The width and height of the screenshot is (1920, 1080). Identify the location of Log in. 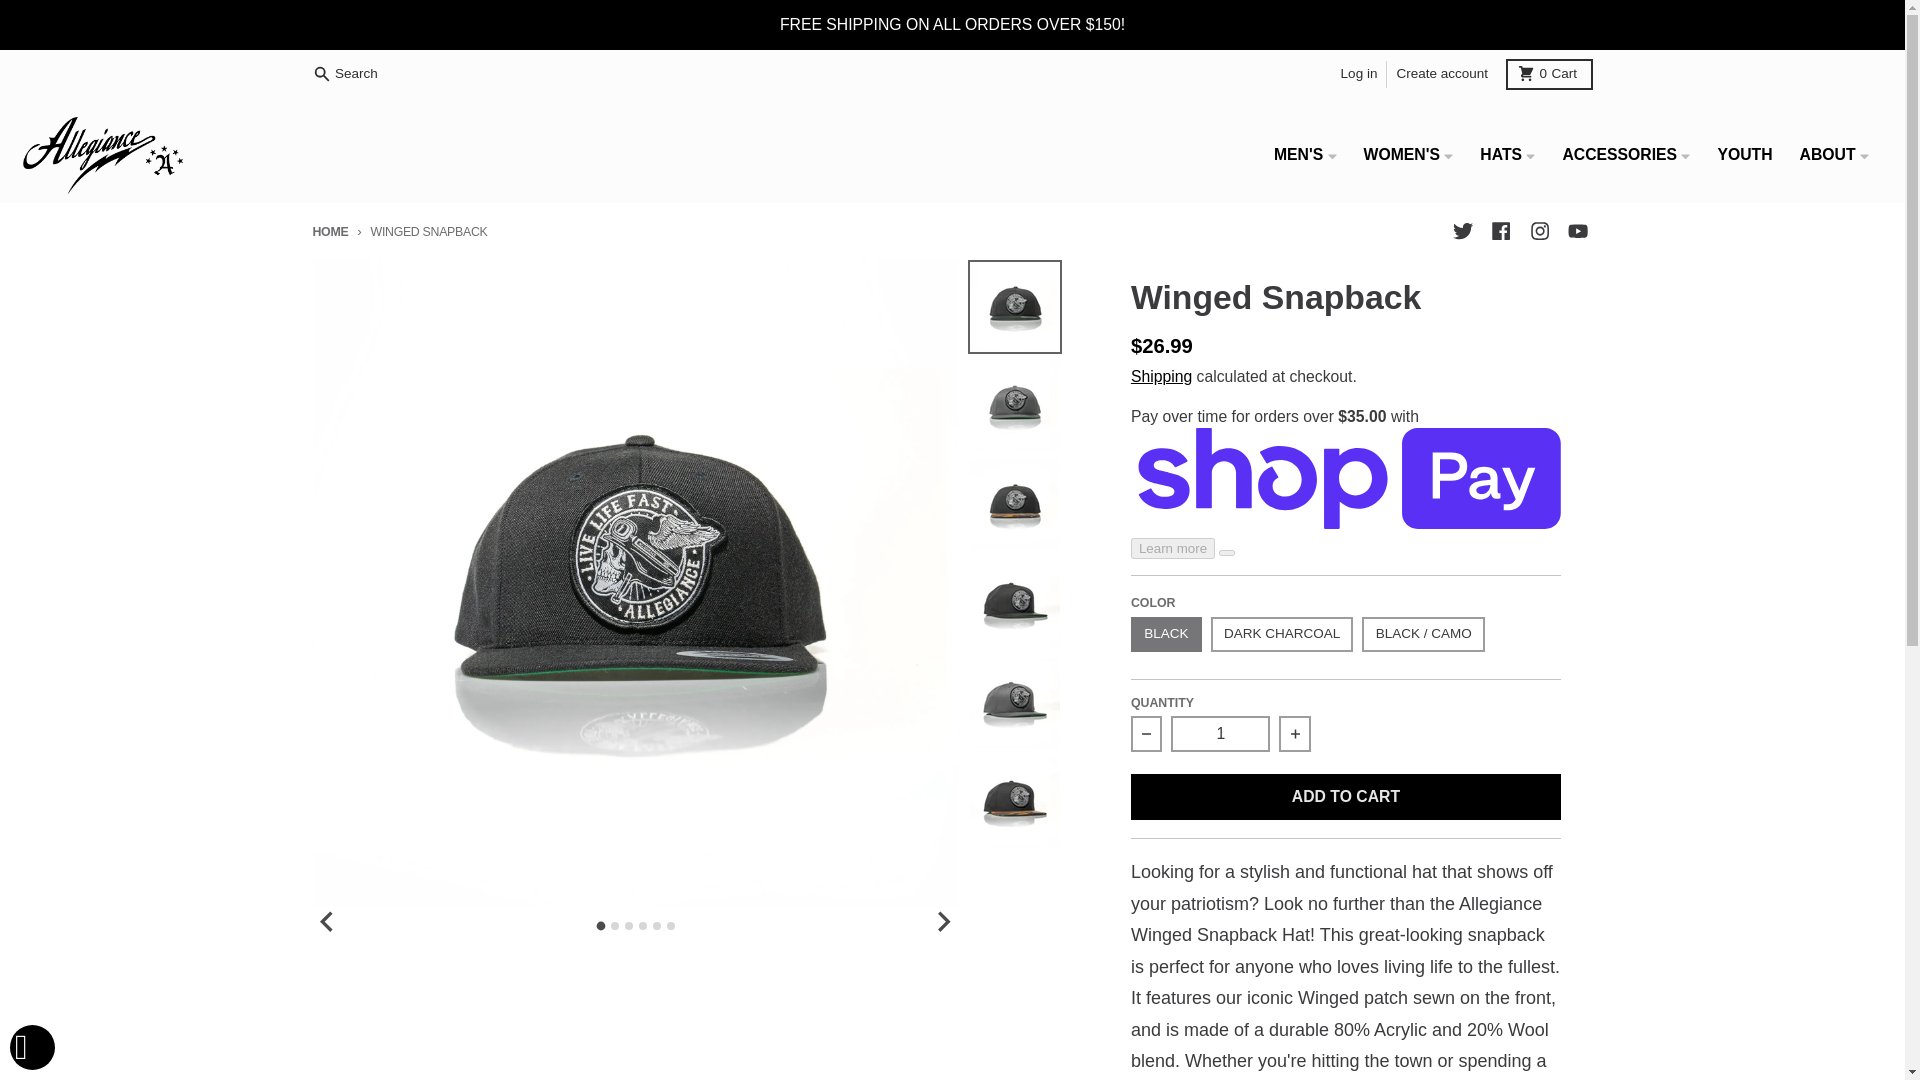
(347, 74).